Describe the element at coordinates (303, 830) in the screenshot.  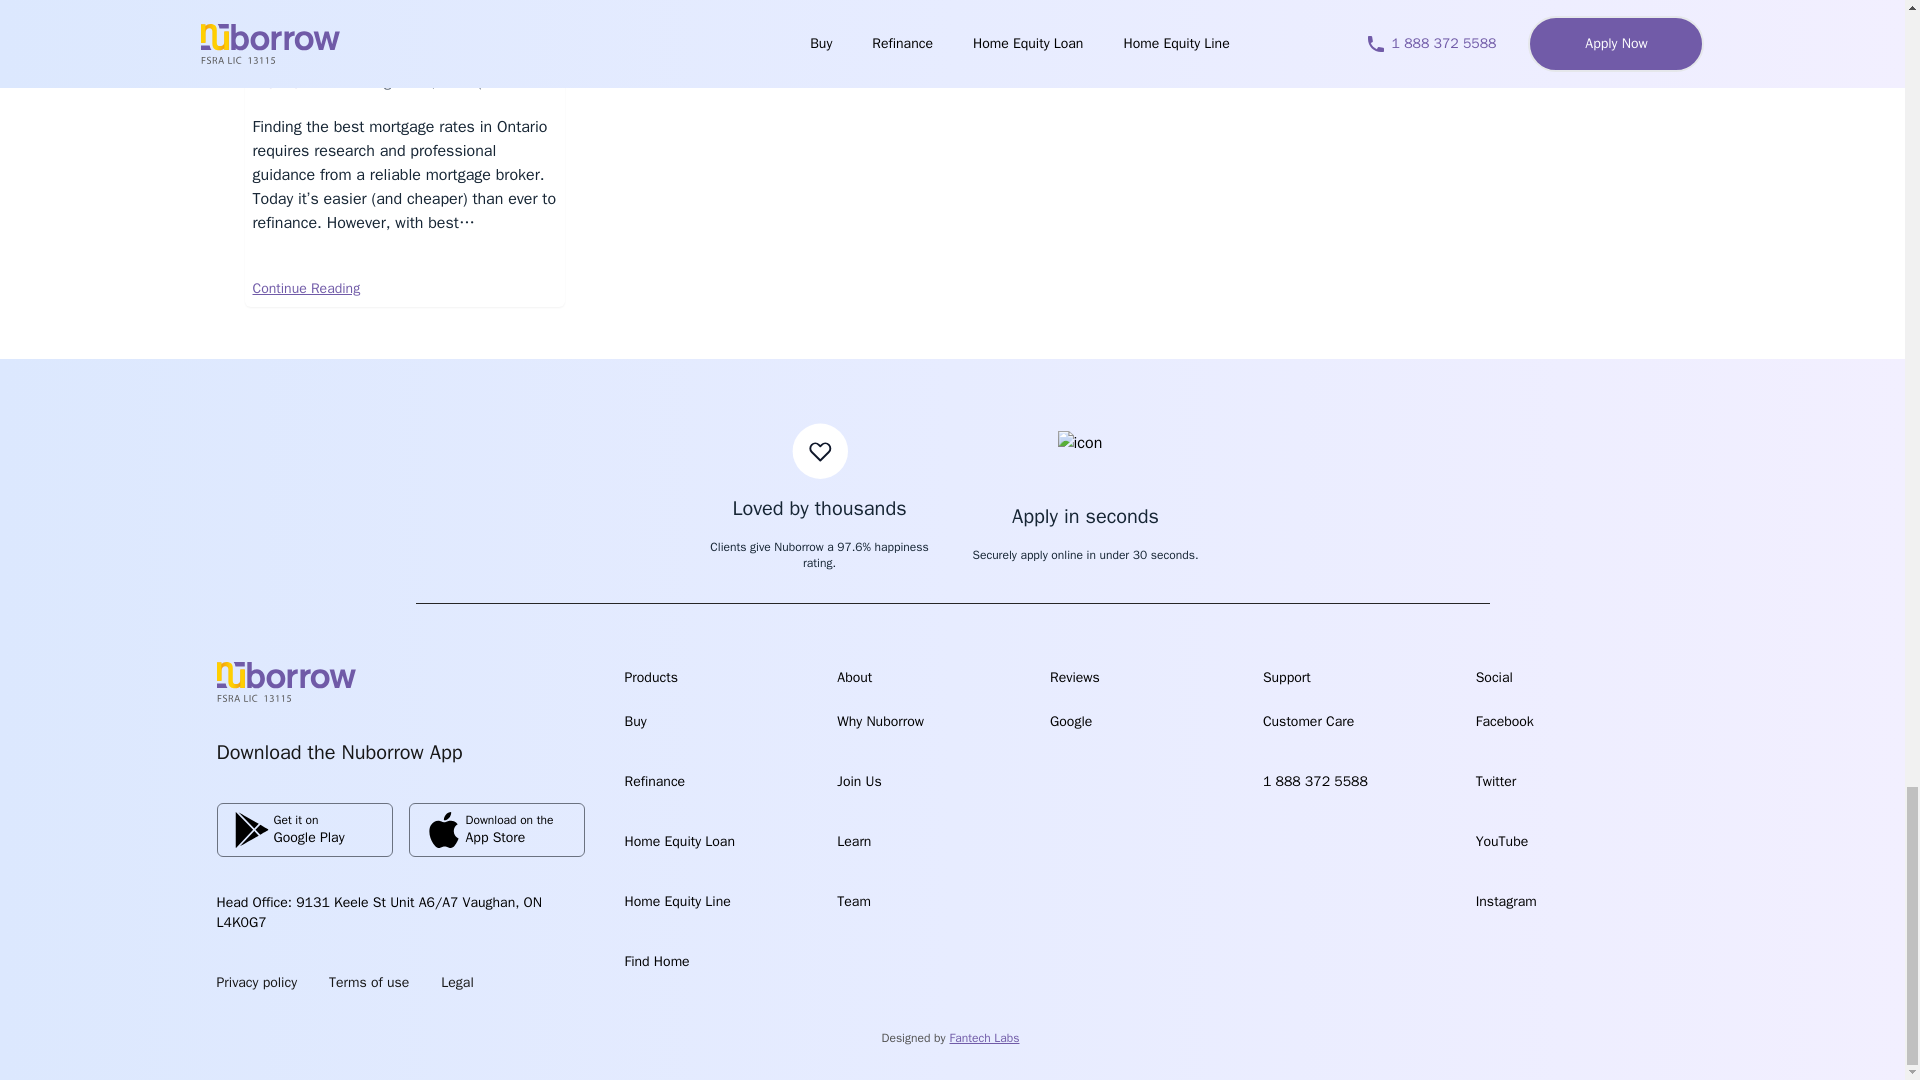
I see `Go to Nuborrow.com` at that location.